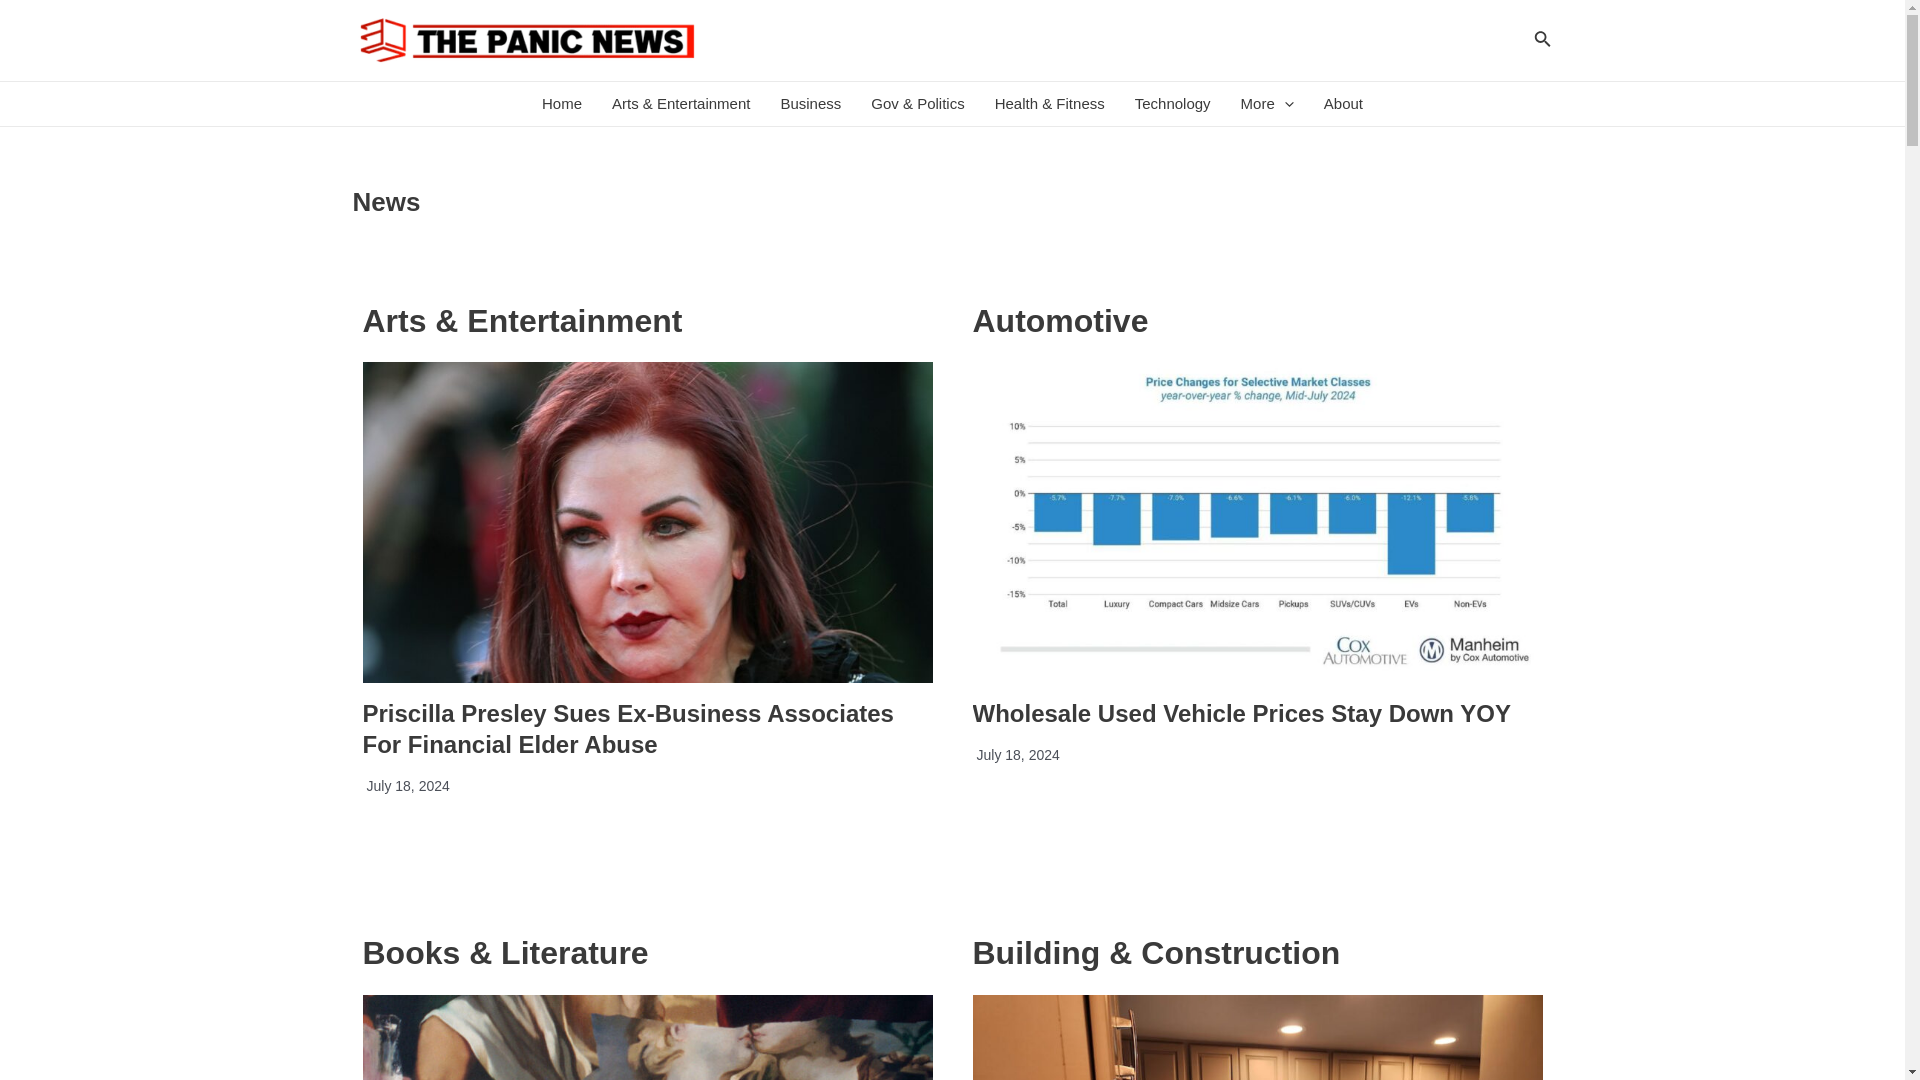  Describe the element at coordinates (810, 104) in the screenshot. I see `Business` at that location.